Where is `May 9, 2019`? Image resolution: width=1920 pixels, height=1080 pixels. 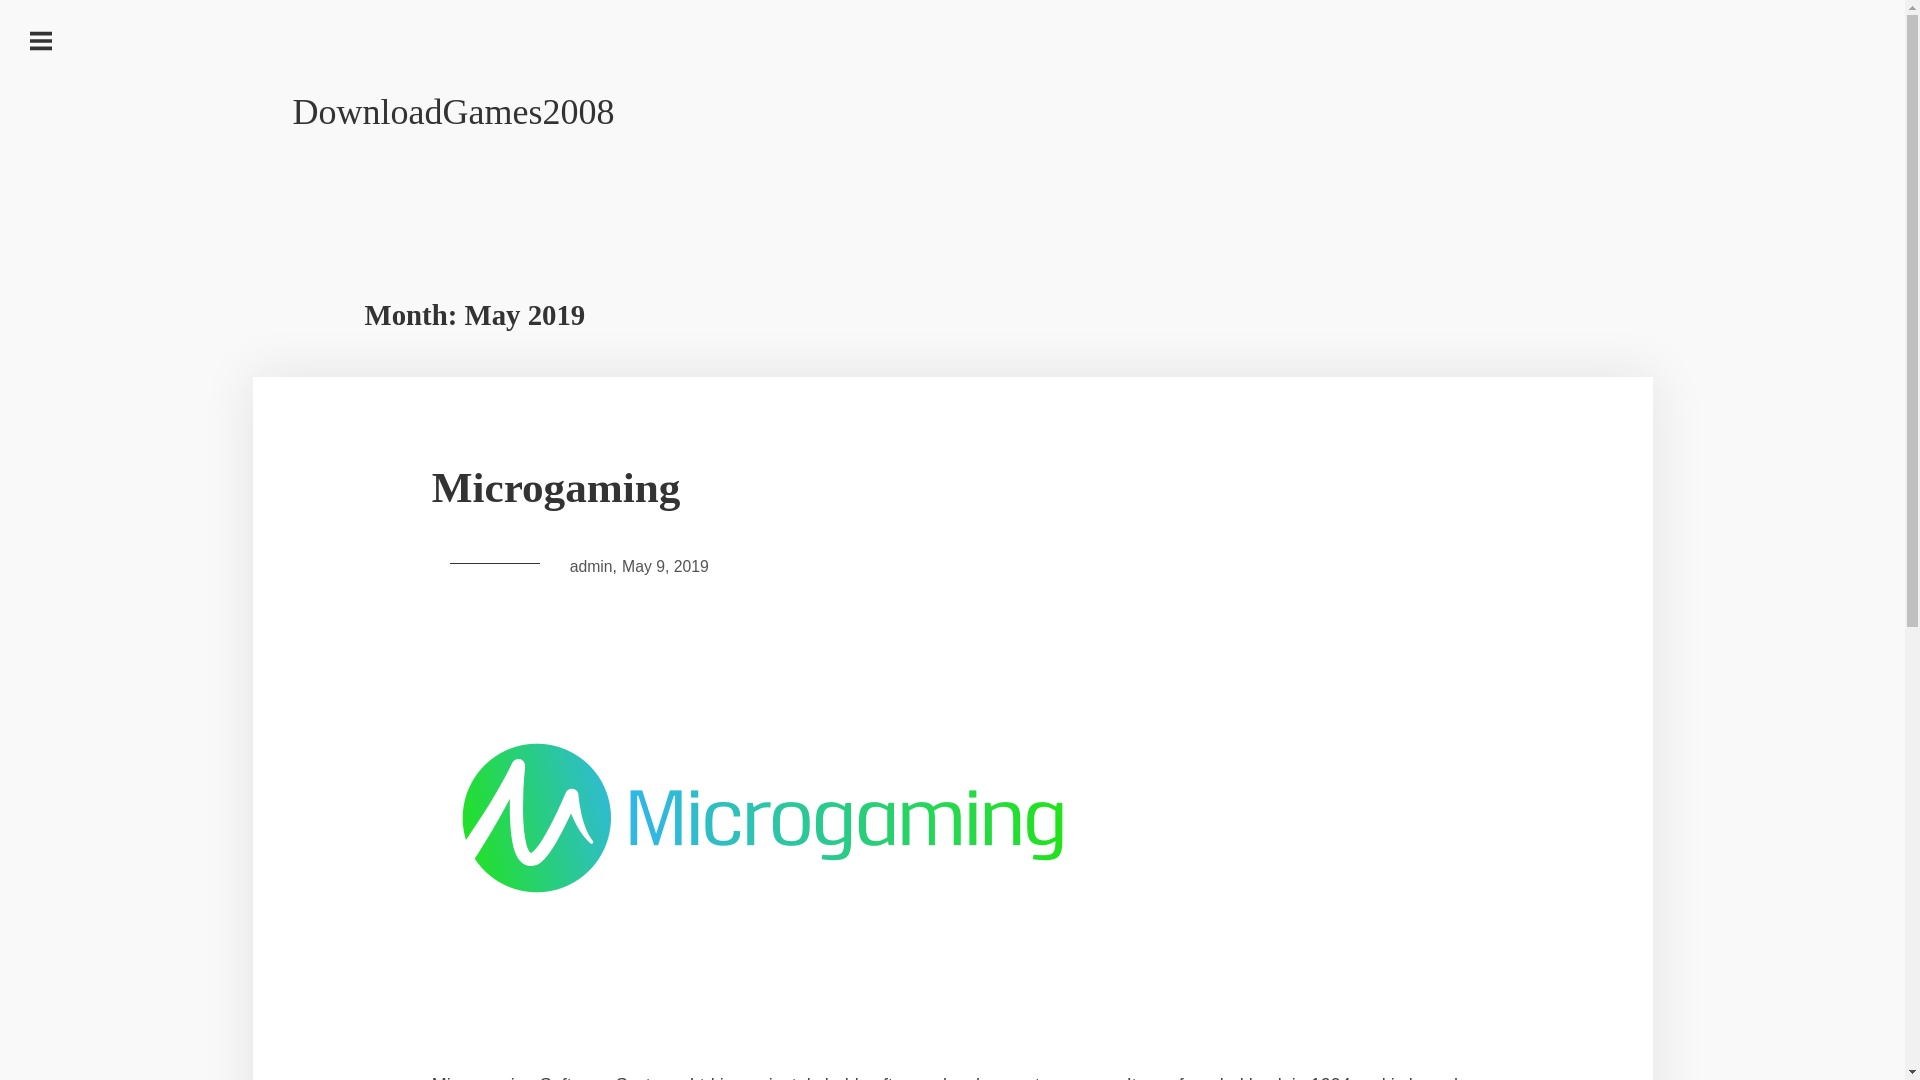
May 9, 2019 is located at coordinates (665, 566).